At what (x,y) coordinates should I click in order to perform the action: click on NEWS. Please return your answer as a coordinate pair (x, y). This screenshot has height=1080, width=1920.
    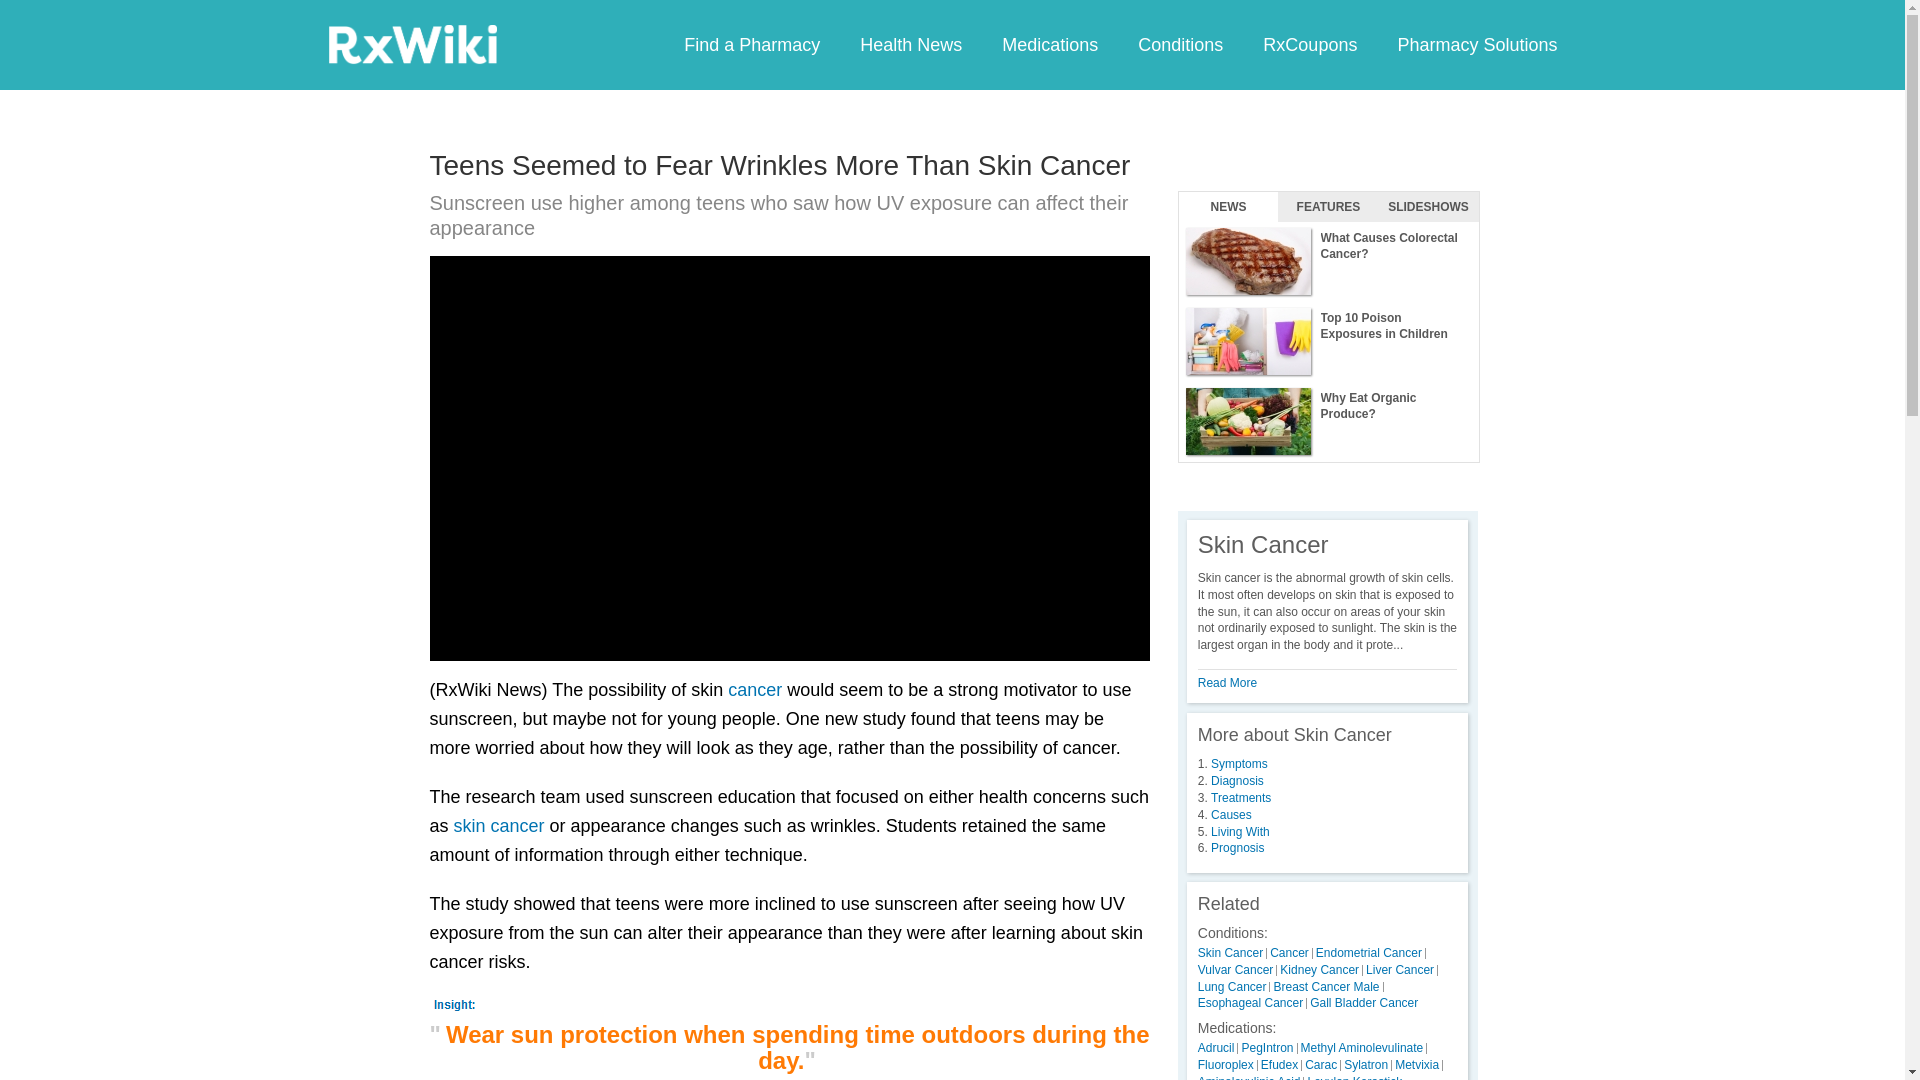
    Looking at the image, I should click on (1228, 207).